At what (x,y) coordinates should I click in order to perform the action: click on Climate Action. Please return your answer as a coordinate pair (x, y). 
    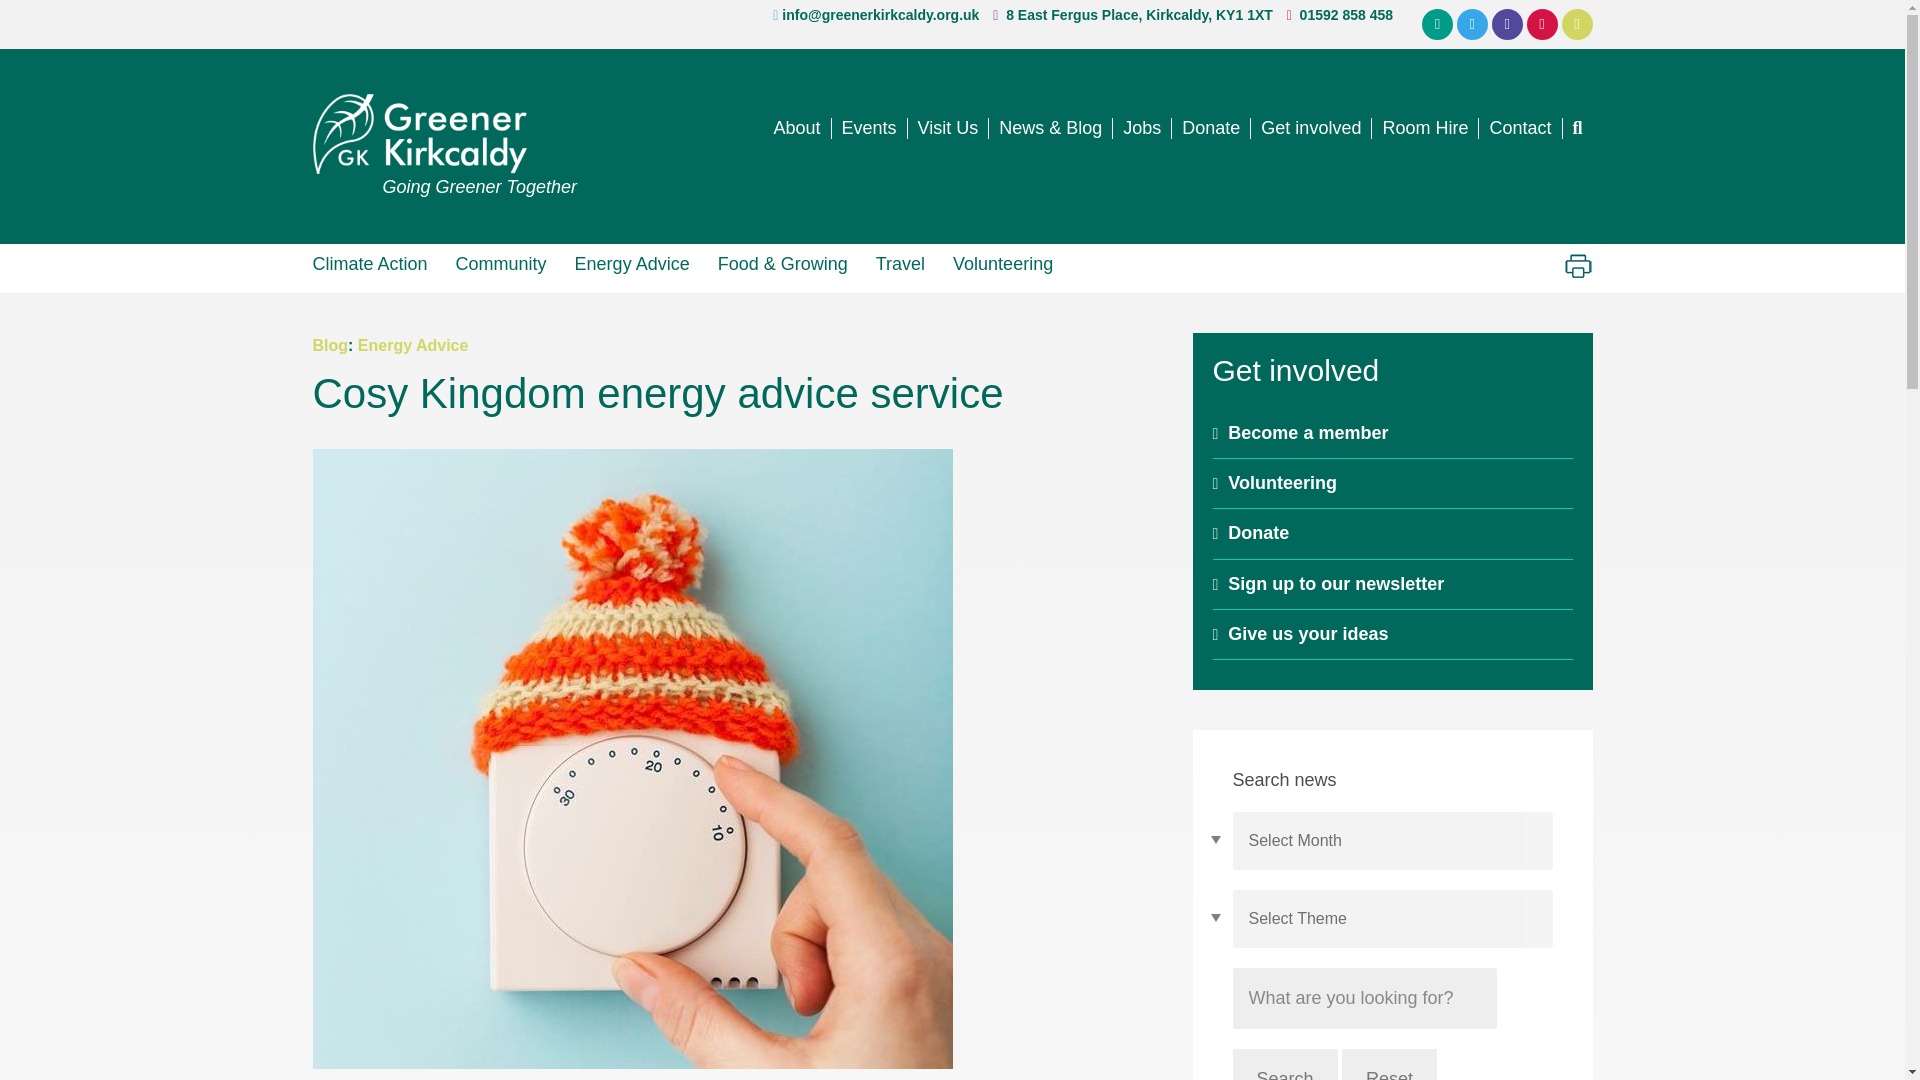
    Looking at the image, I should click on (376, 263).